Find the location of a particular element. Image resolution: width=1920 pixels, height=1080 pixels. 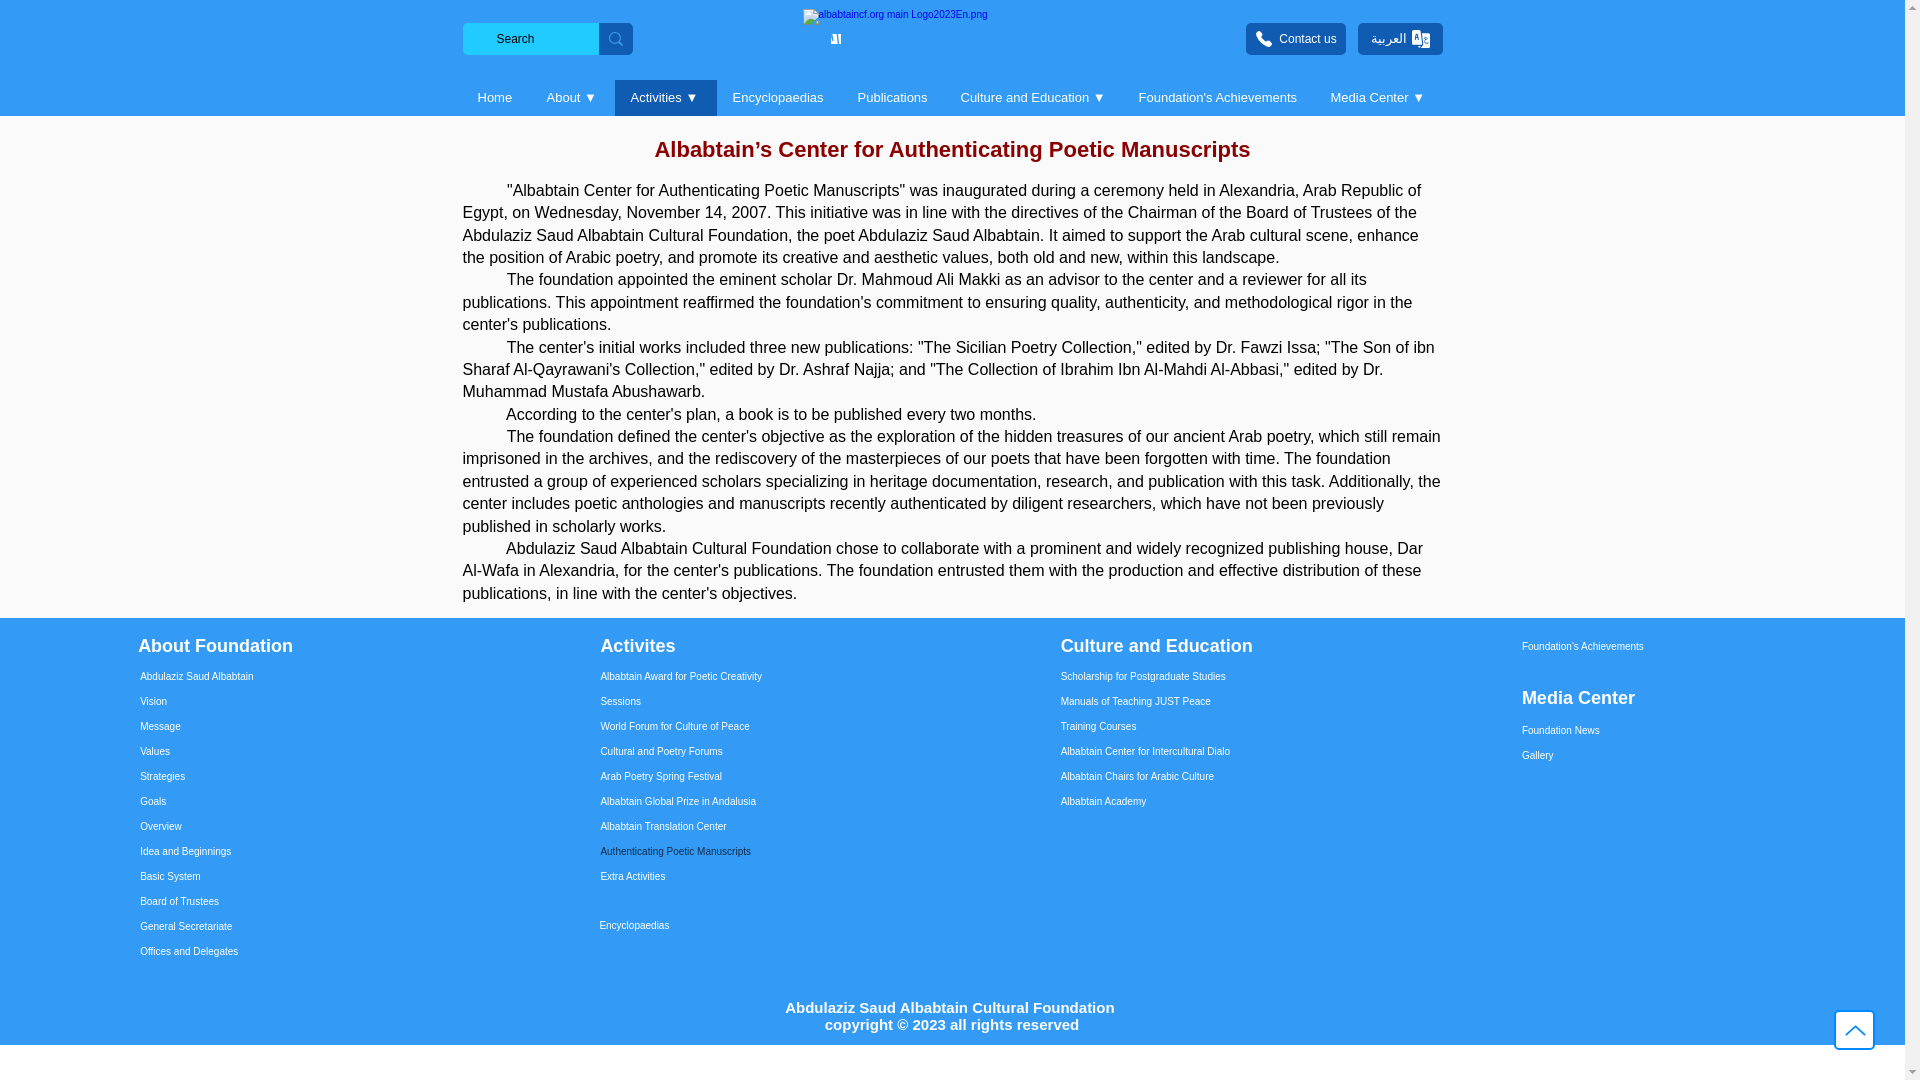

Foundation's Achievements is located at coordinates (1217, 97).